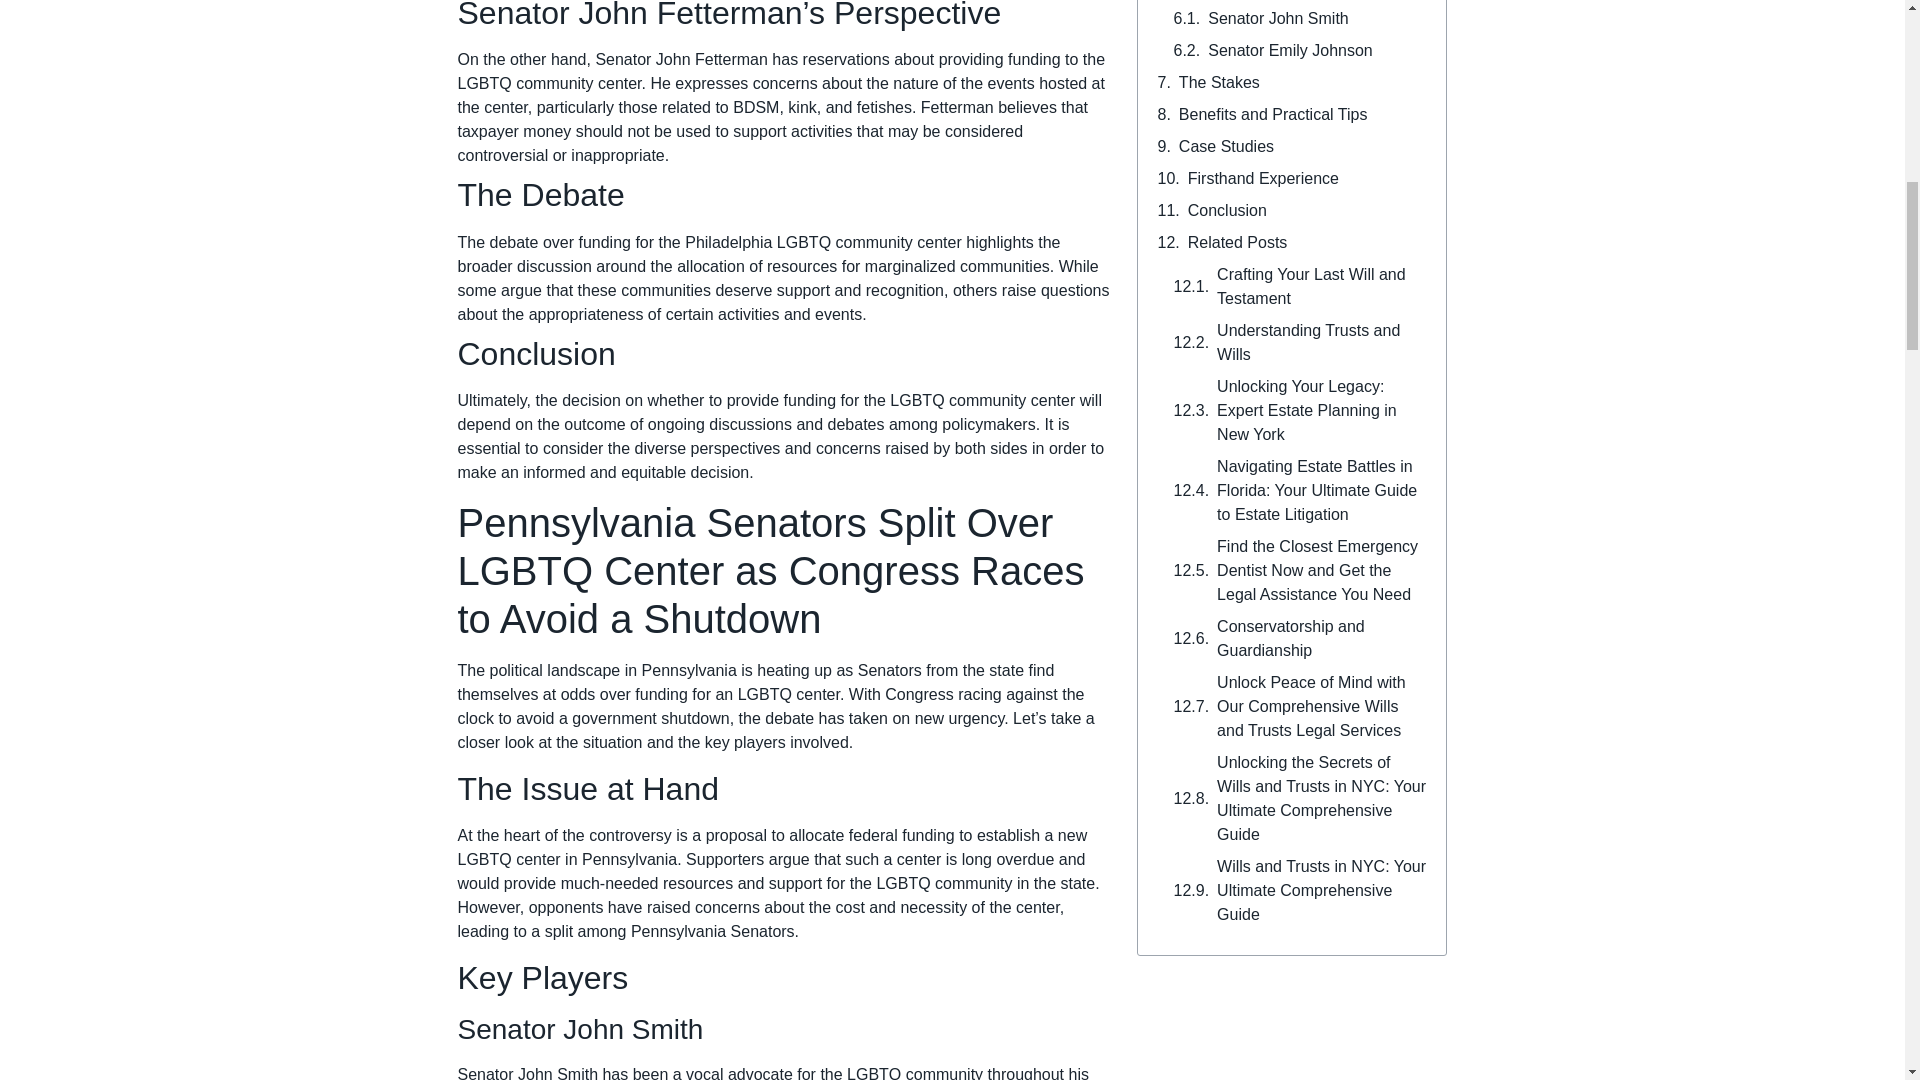 The width and height of the screenshot is (1920, 1080). What do you see at coordinates (1228, 210) in the screenshot?
I see `Conclusion` at bounding box center [1228, 210].